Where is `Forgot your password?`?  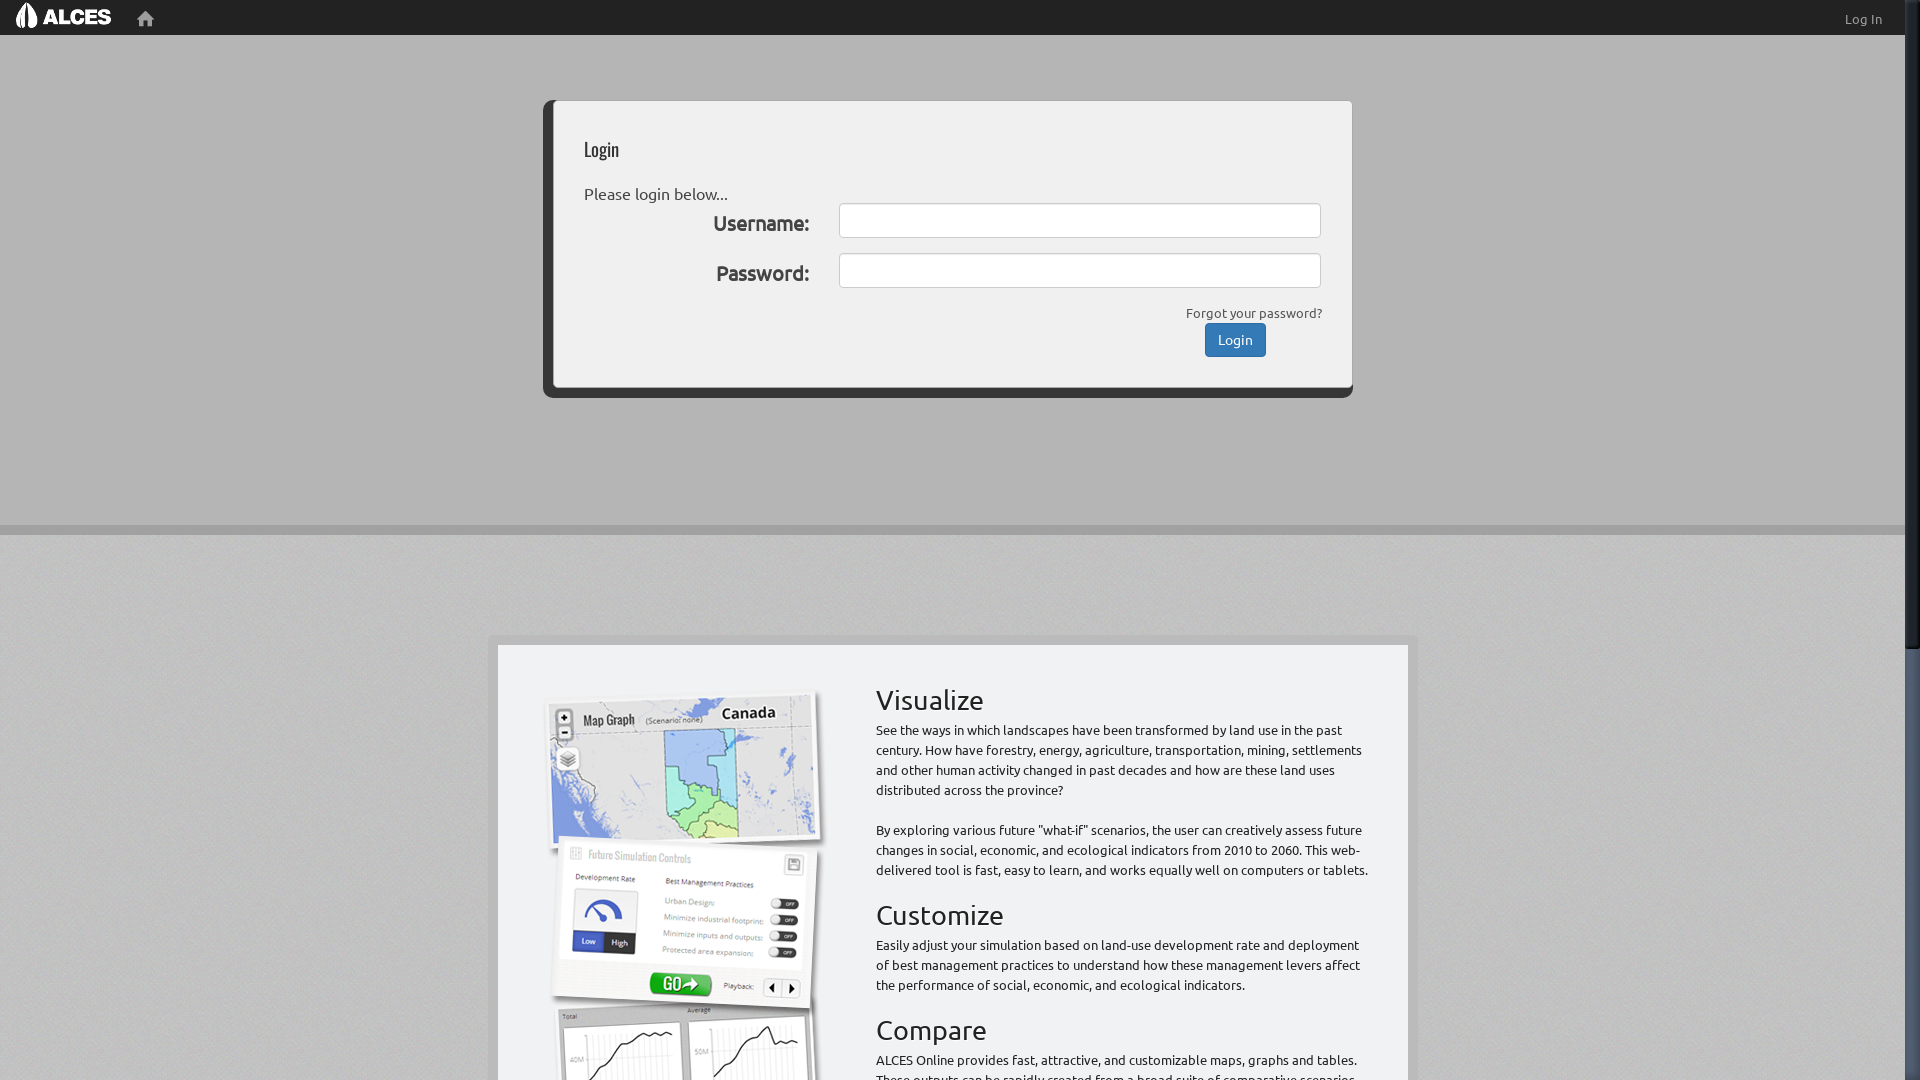
Forgot your password? is located at coordinates (1254, 312).